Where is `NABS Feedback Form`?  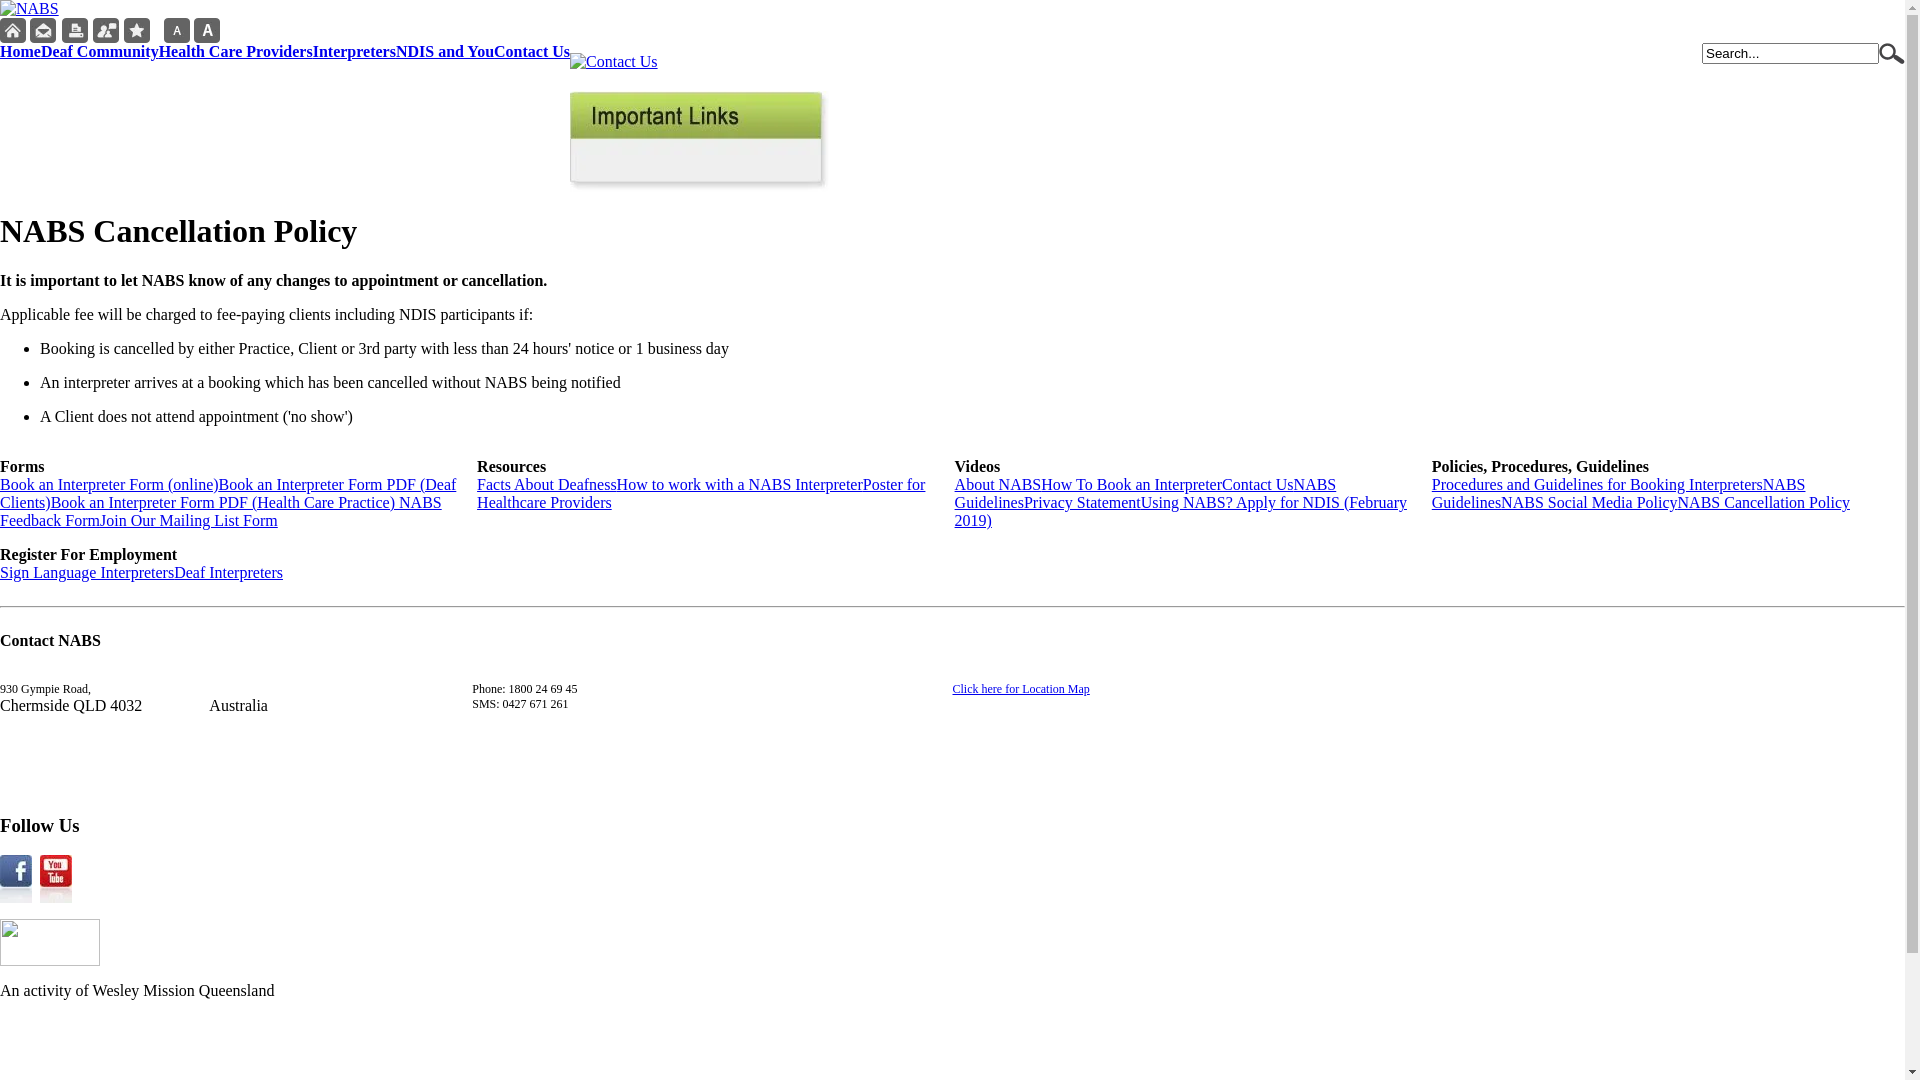 NABS Feedback Form is located at coordinates (221, 512).